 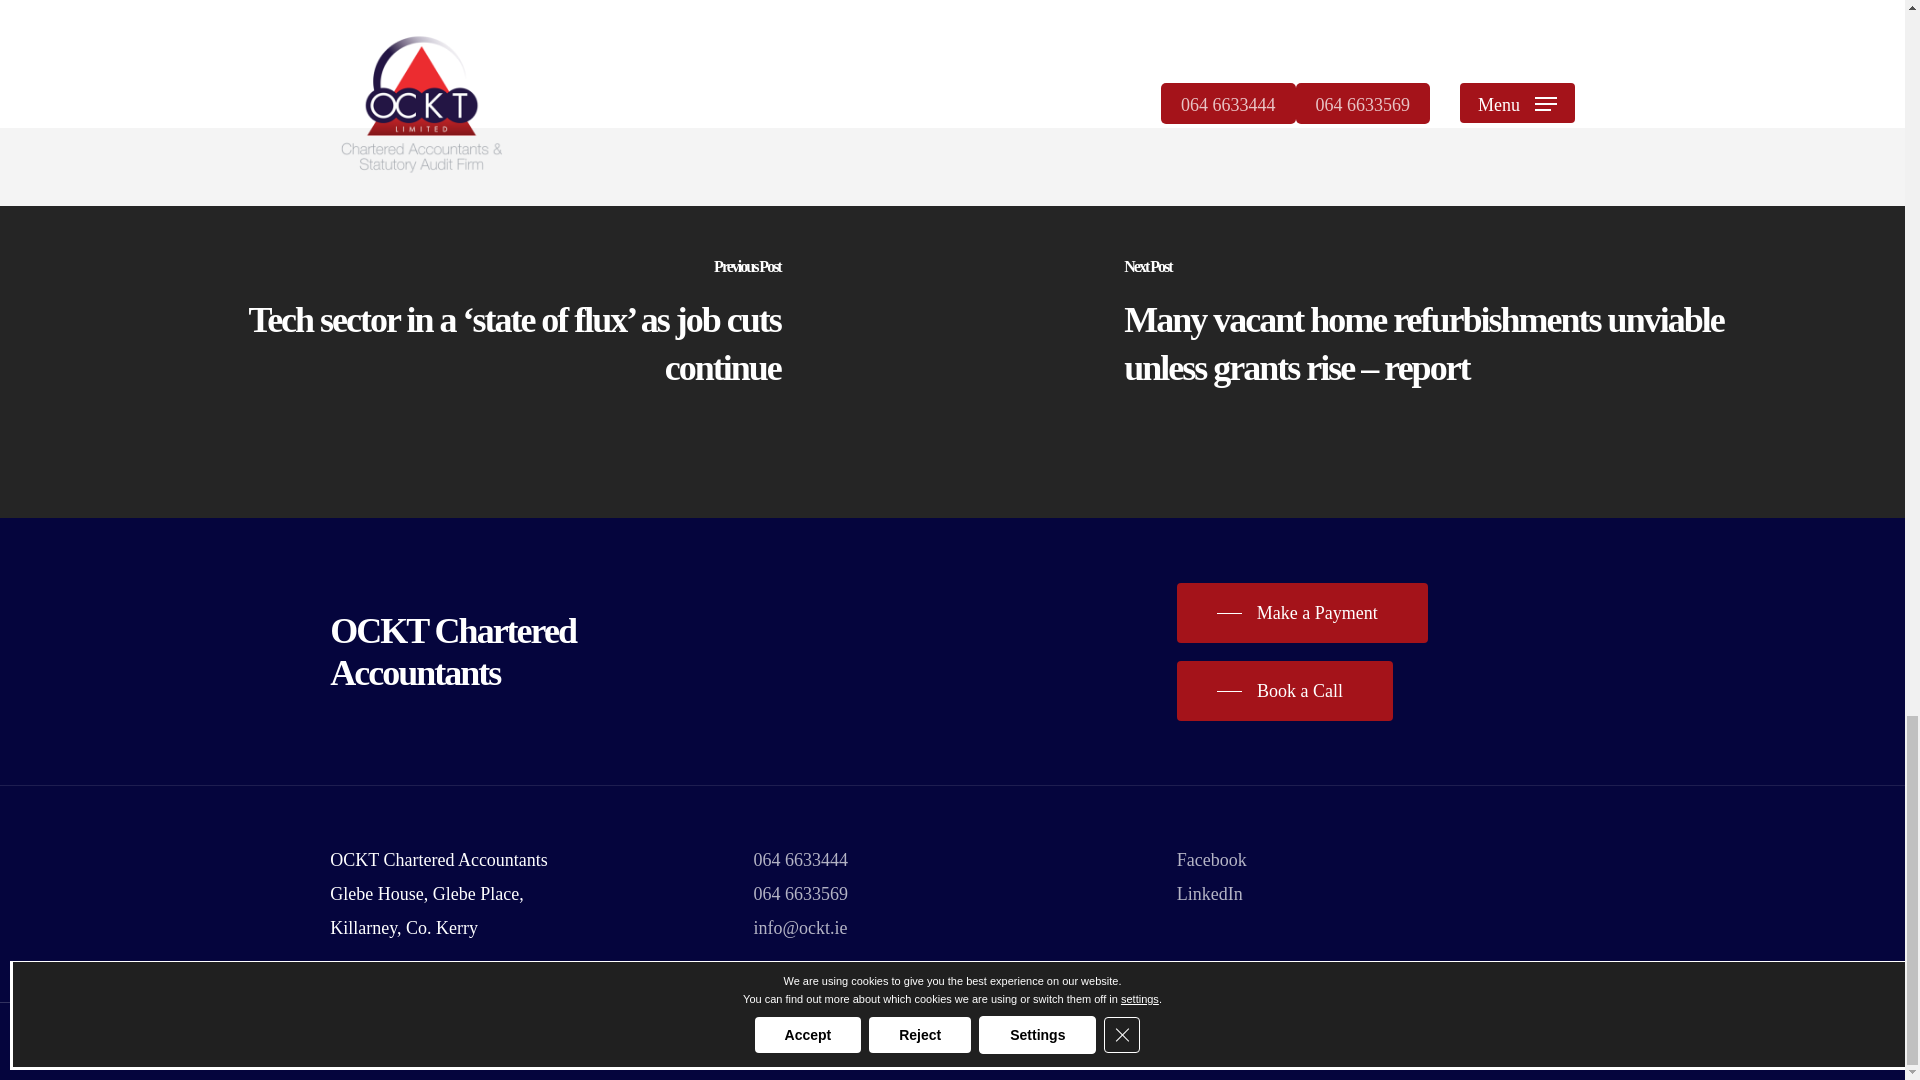 What do you see at coordinates (1285, 690) in the screenshot?
I see `Book a Call` at bounding box center [1285, 690].